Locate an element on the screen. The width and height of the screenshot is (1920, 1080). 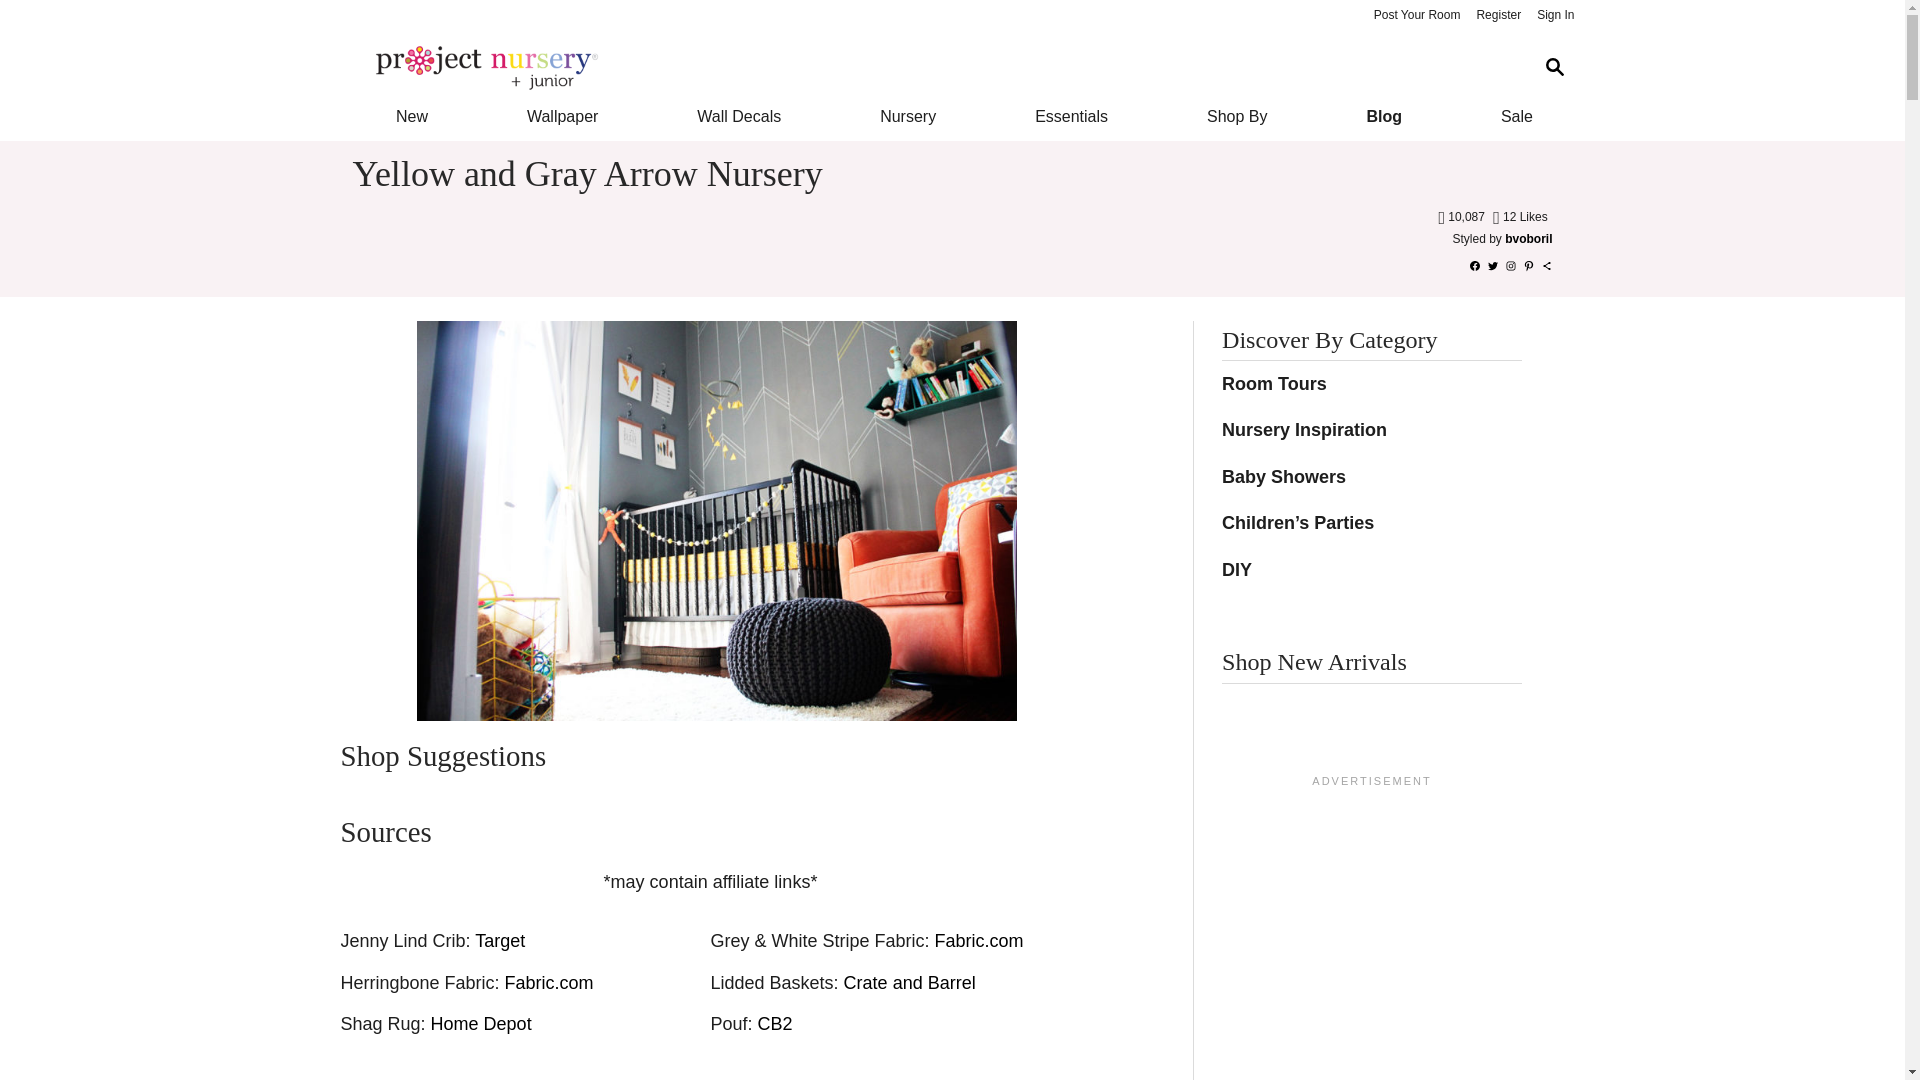
Wall Decals is located at coordinates (740, 116).